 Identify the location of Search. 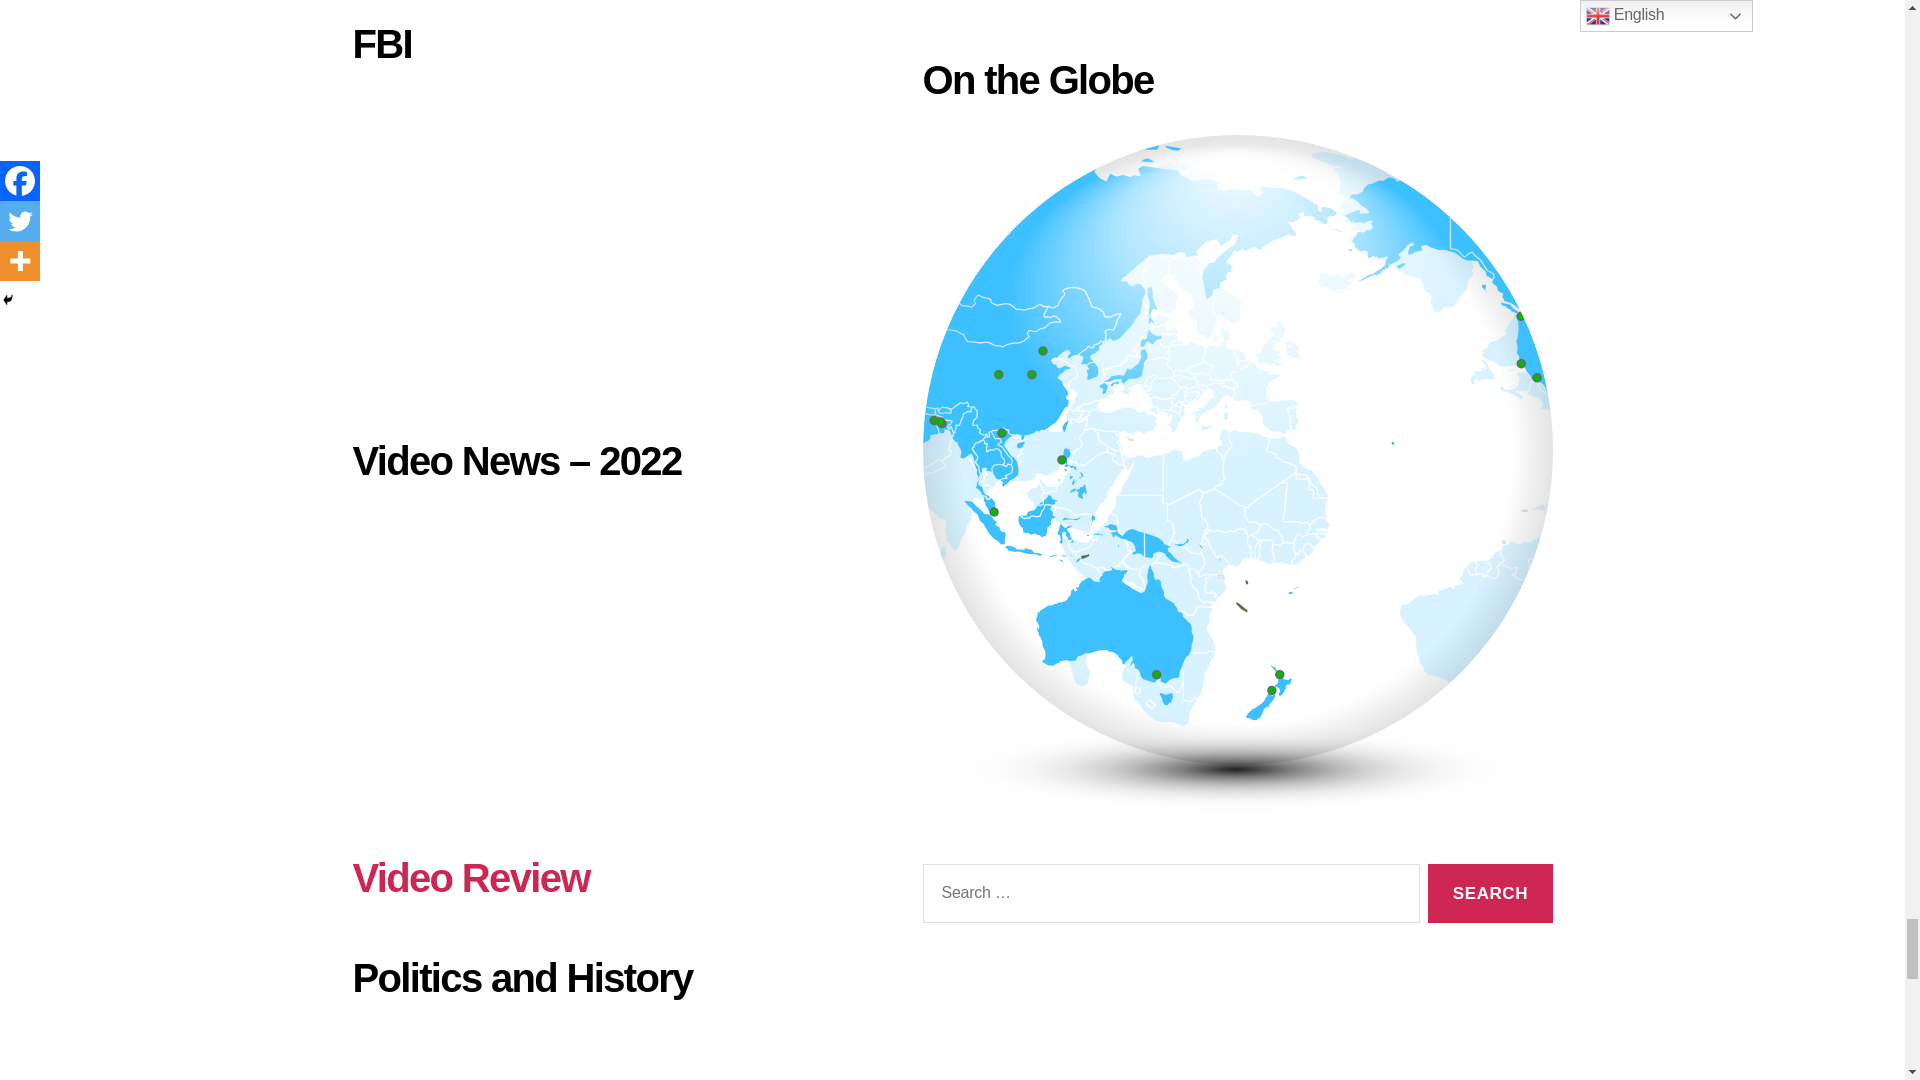
(1490, 894).